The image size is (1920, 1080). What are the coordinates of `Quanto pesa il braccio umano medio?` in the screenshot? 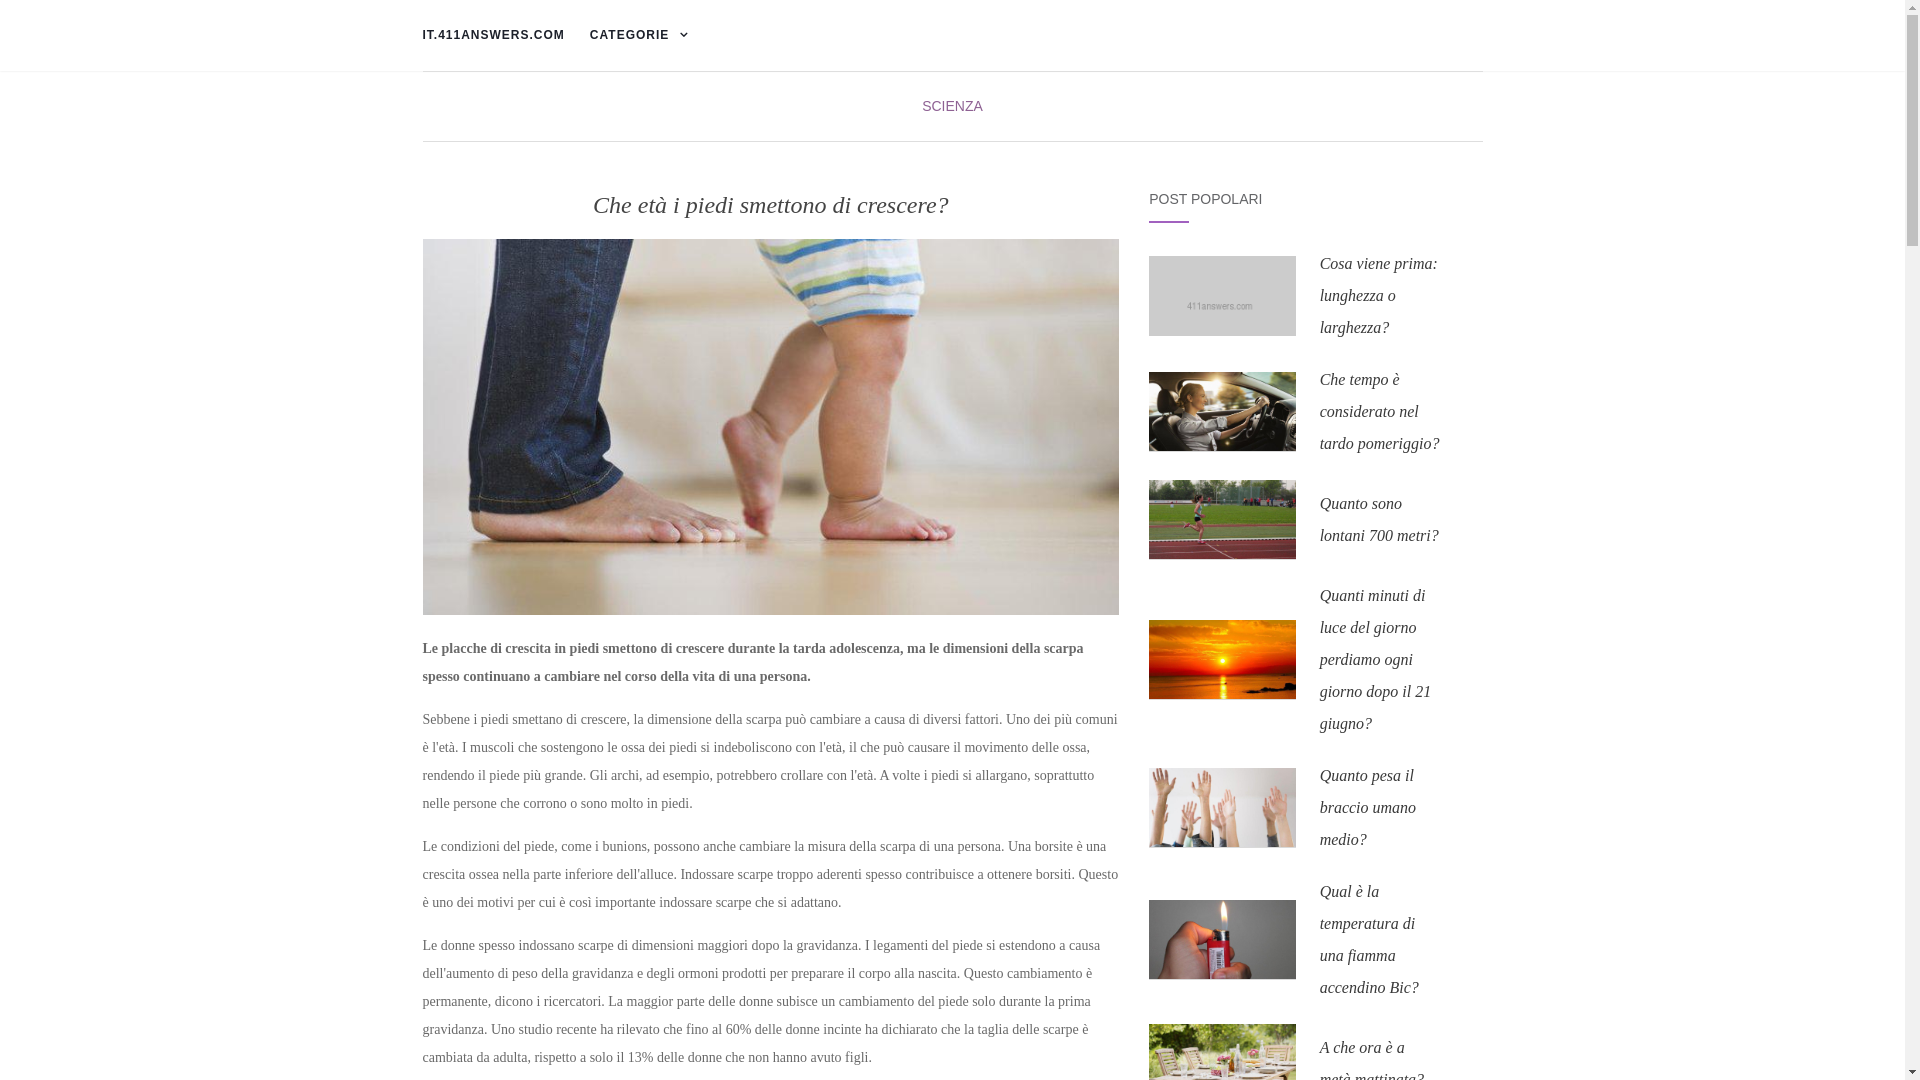 It's located at (1368, 808).